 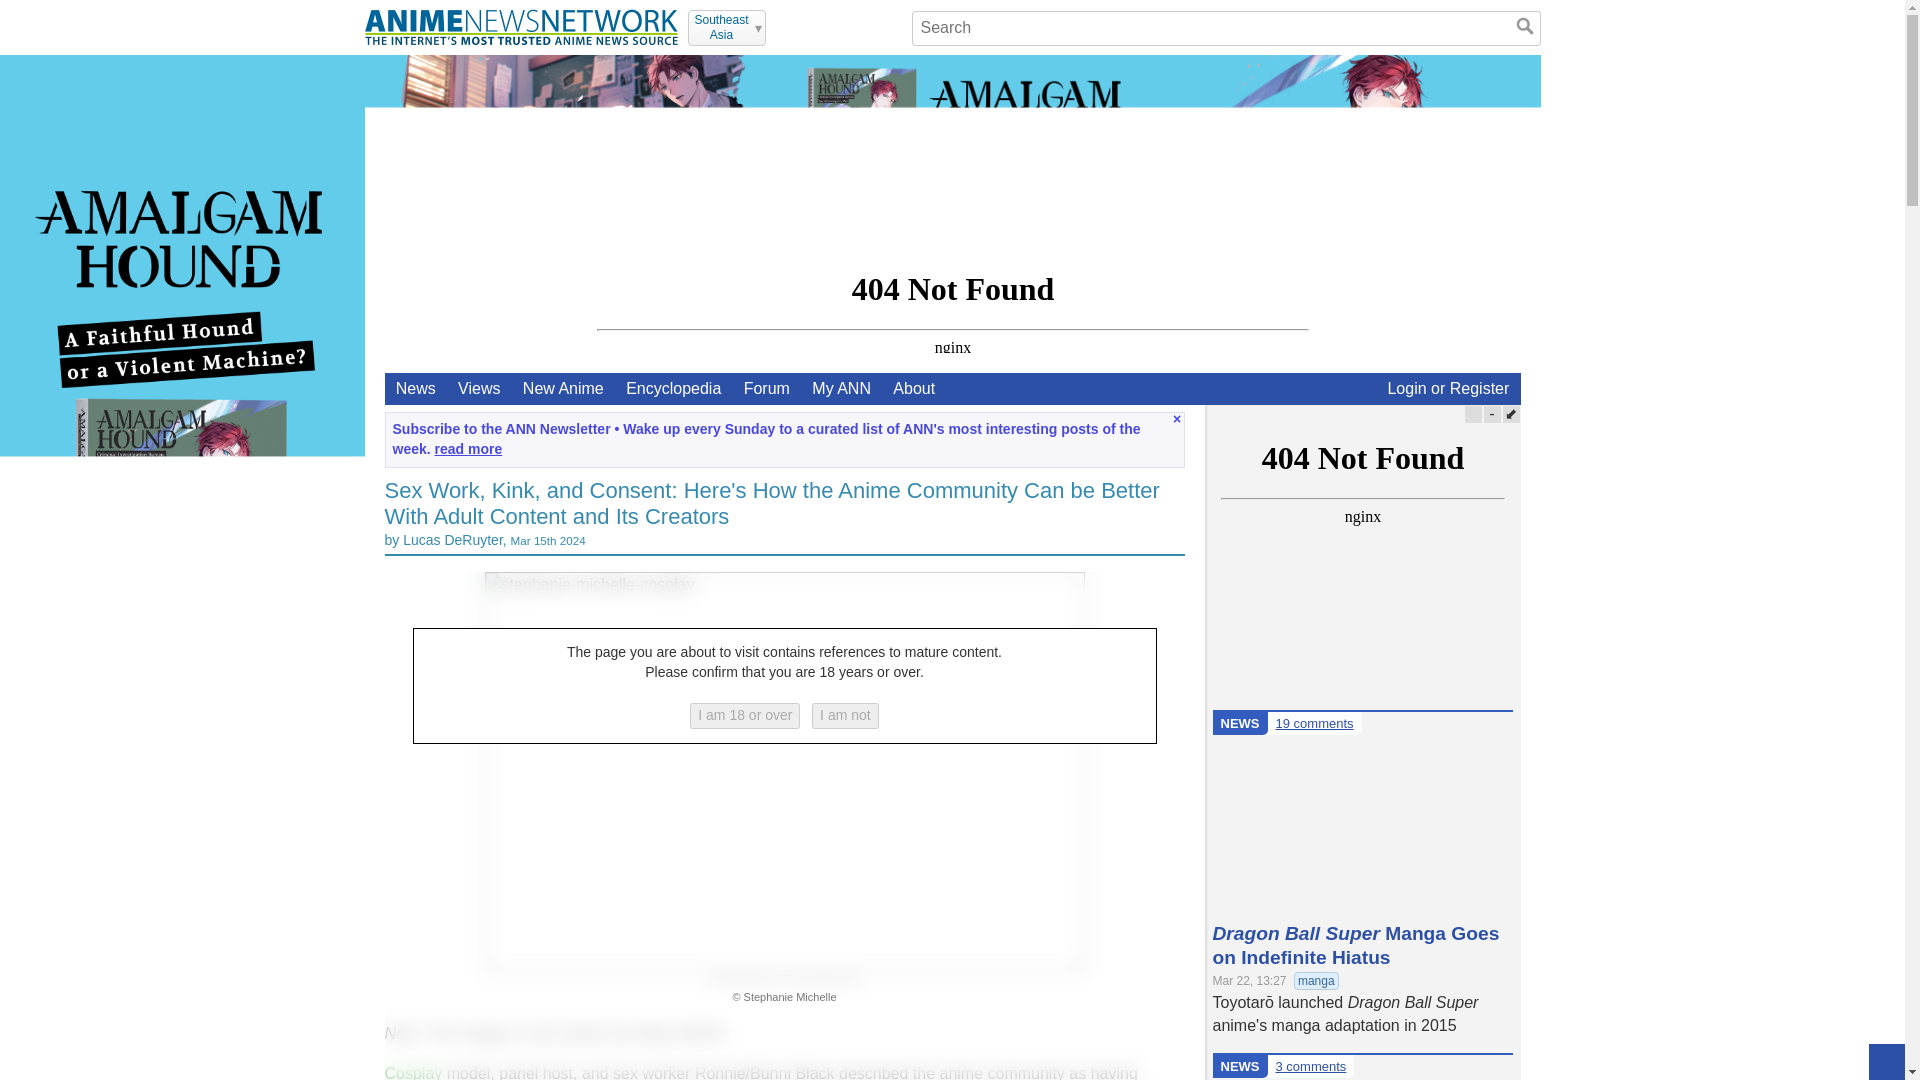 I want to click on TikTok, so click(x=888, y=26).